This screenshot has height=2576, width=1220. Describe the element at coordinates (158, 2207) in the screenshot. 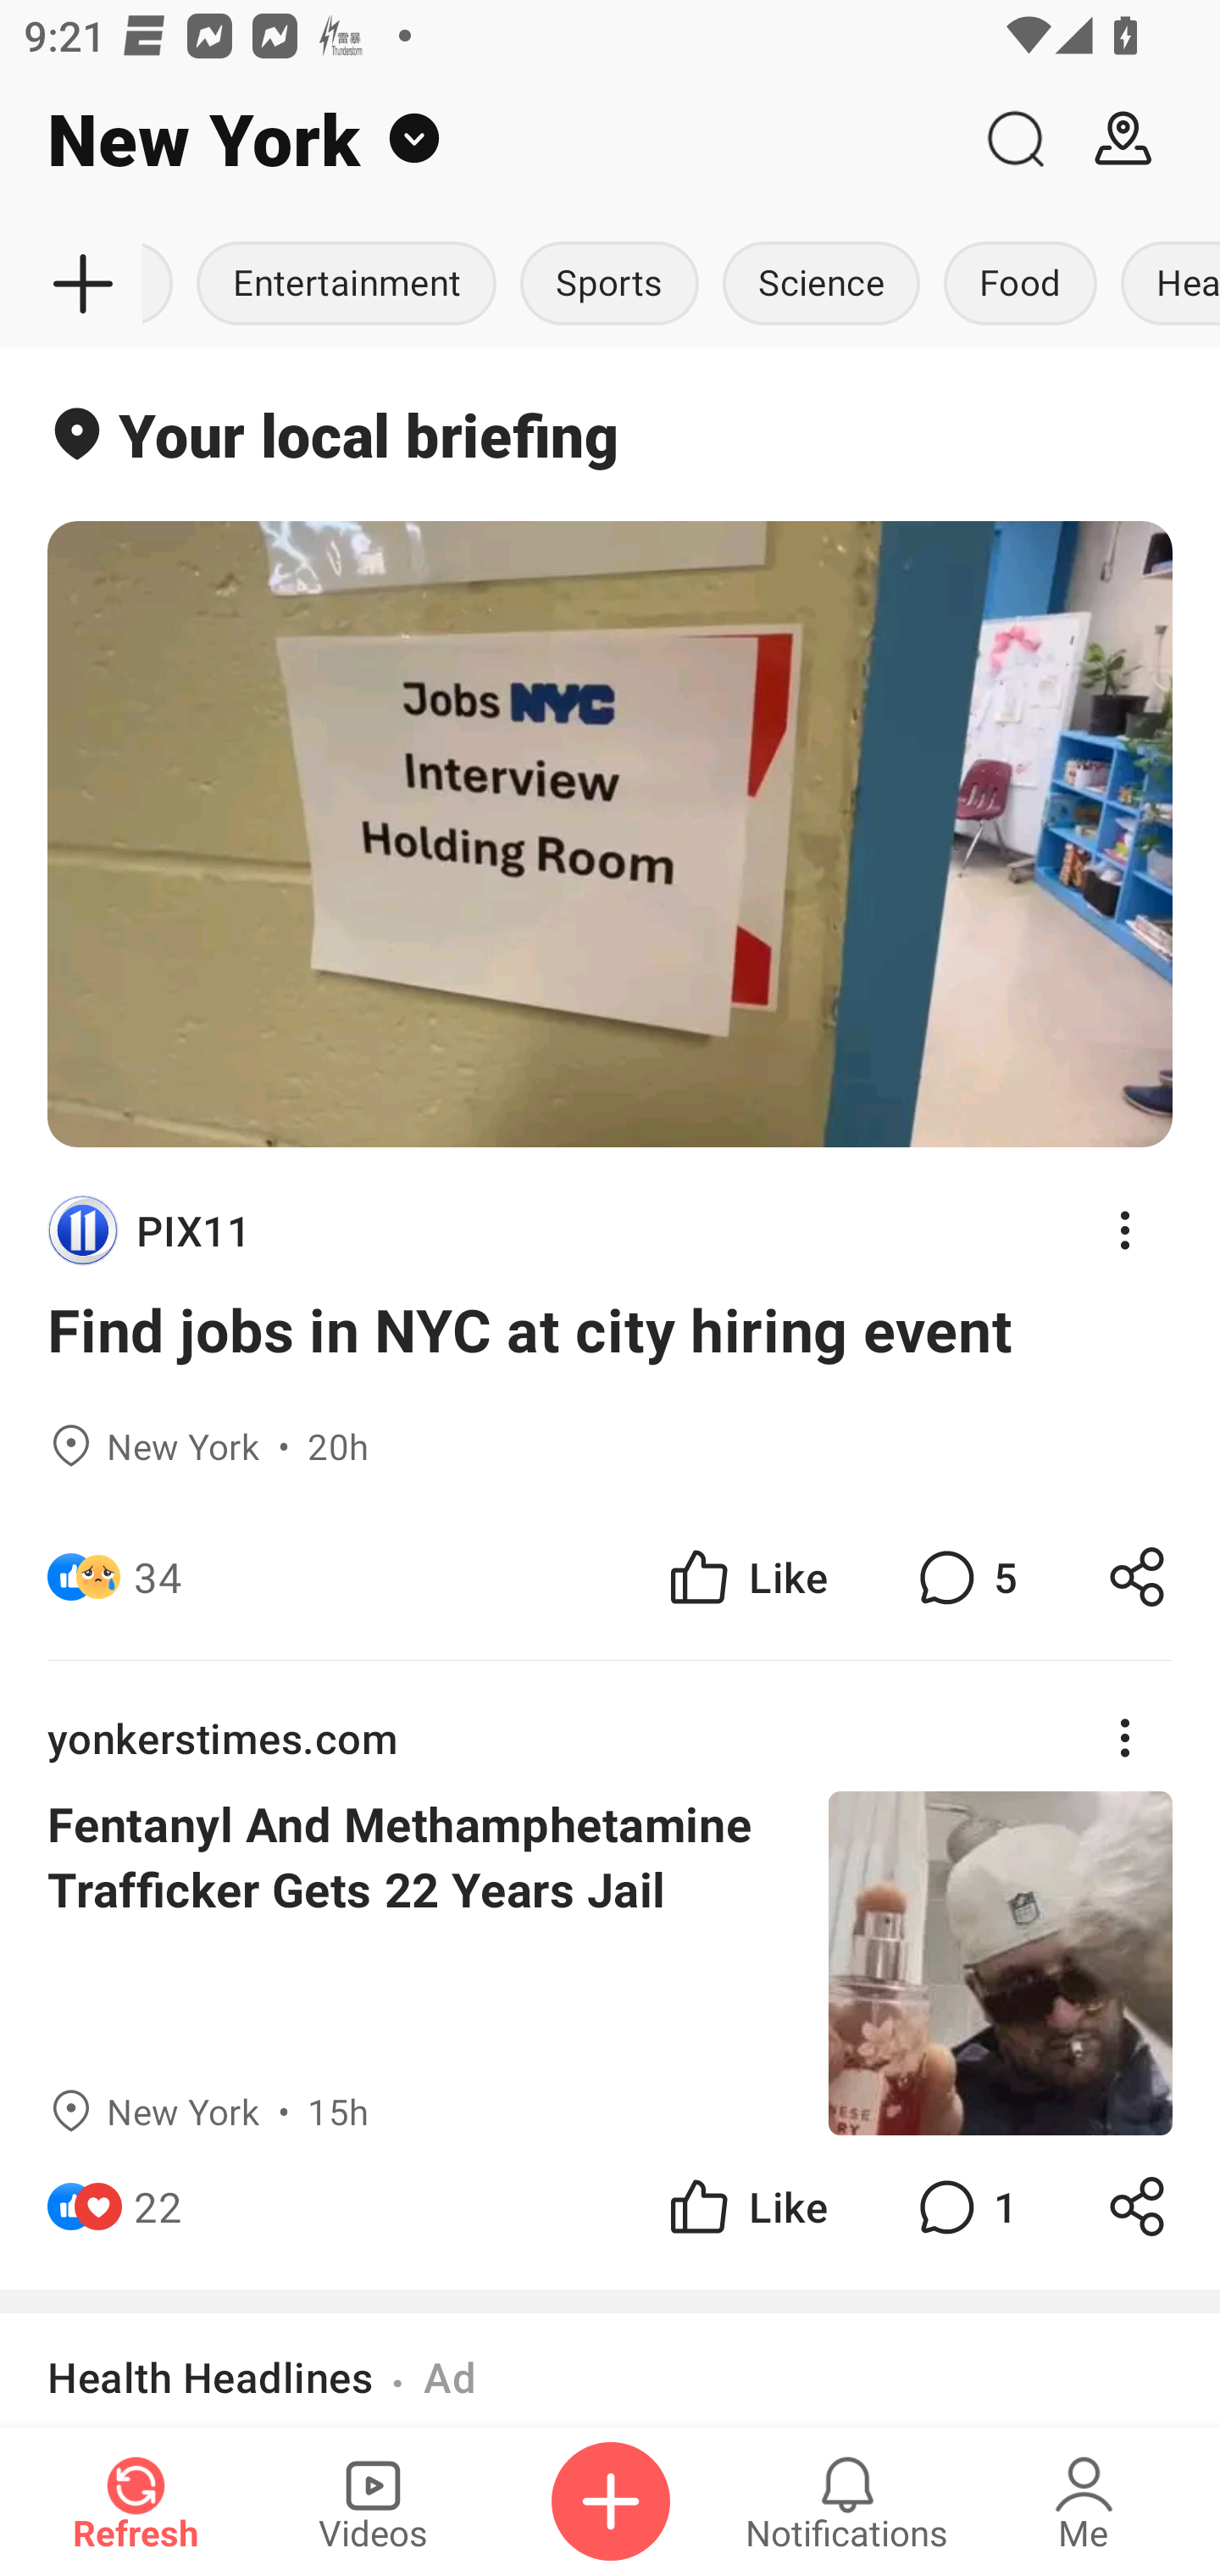

I see `22` at that location.